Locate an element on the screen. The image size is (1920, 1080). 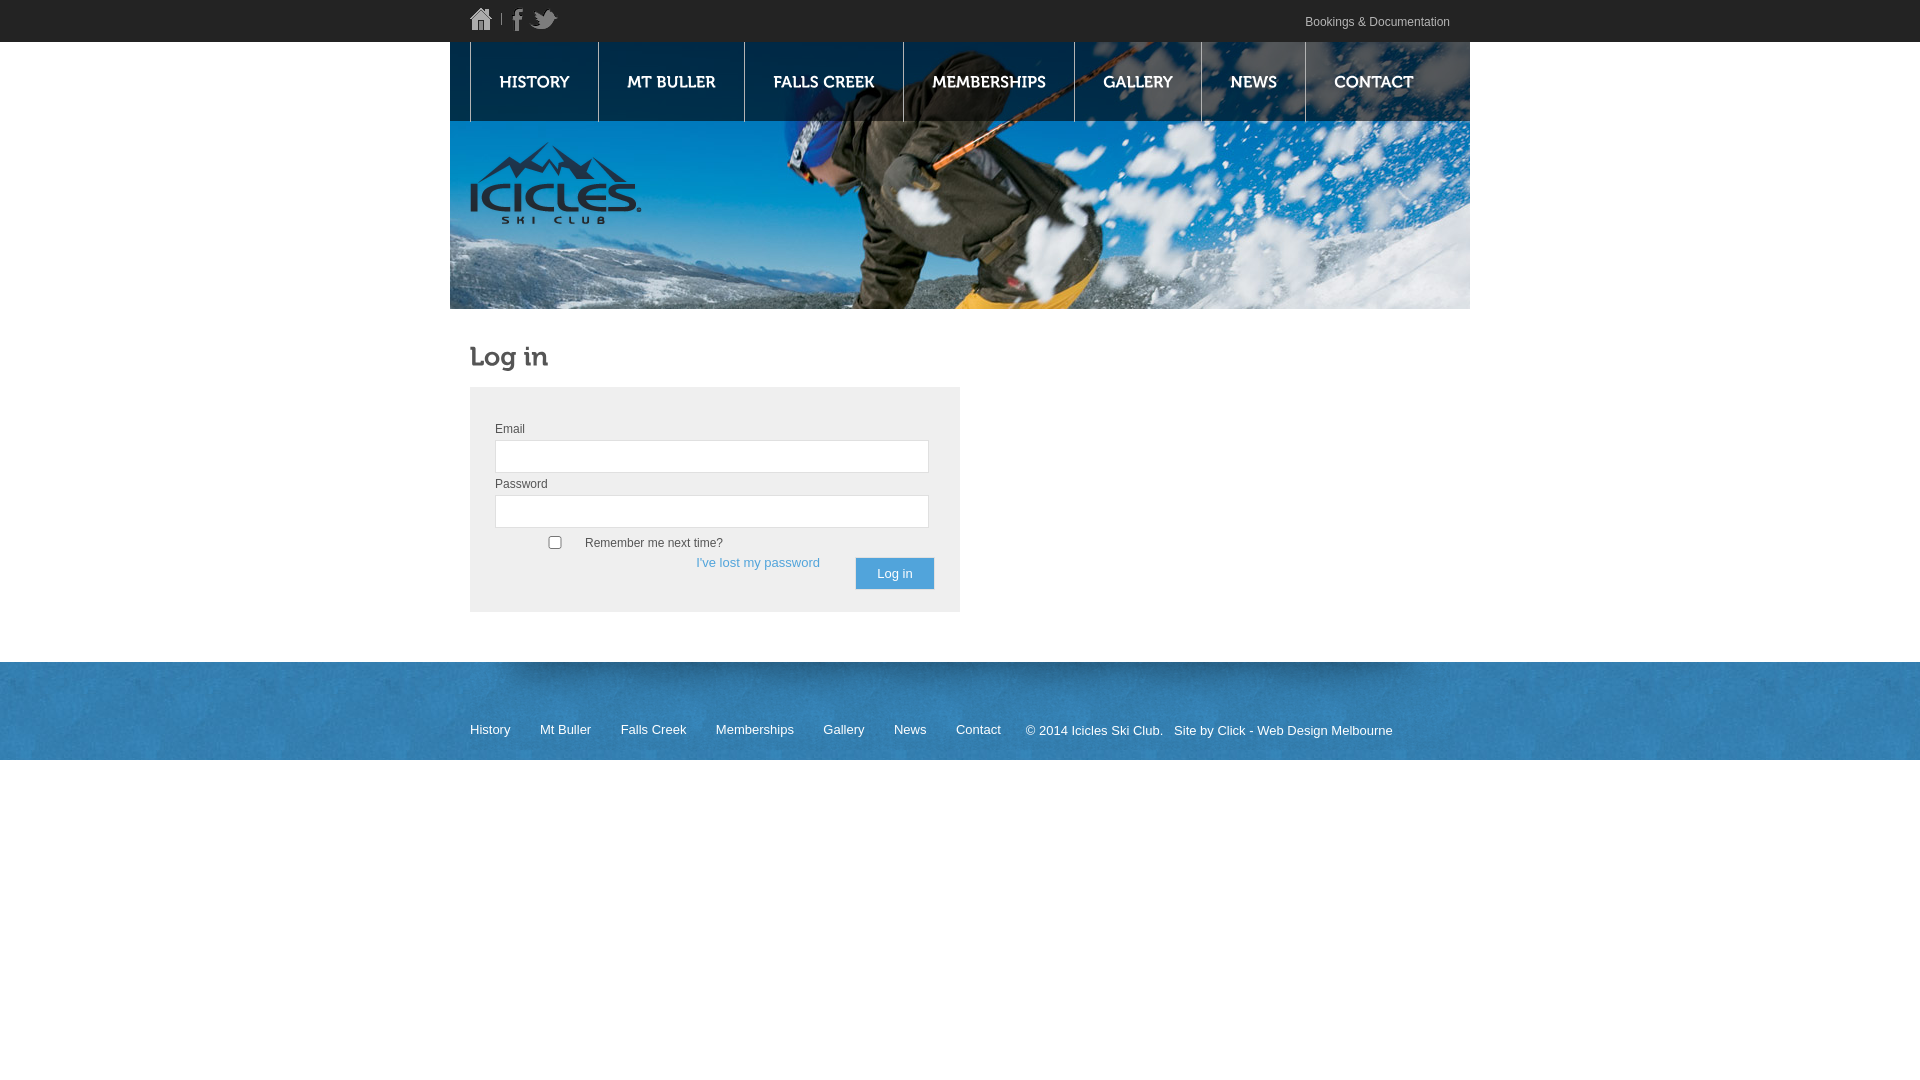
Site by Click is located at coordinates (1210, 730).